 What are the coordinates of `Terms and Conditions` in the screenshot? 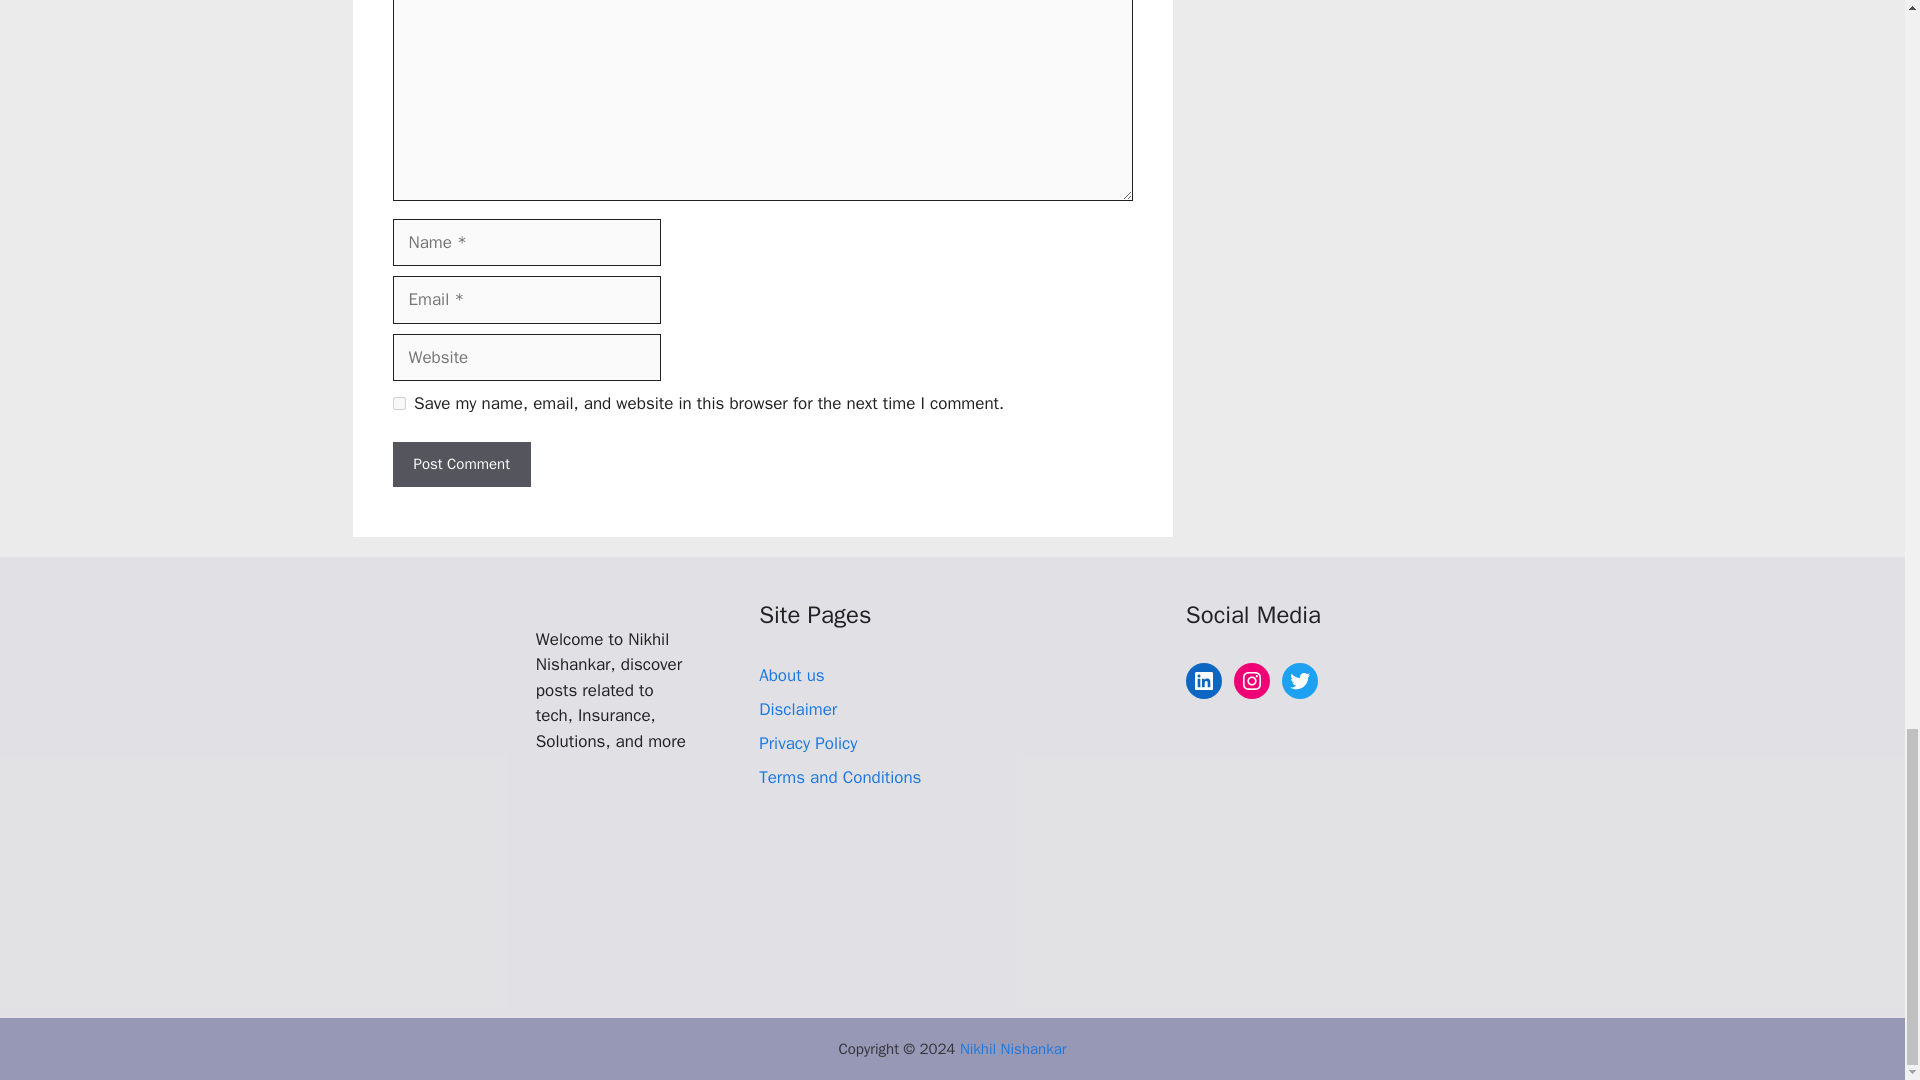 It's located at (840, 777).